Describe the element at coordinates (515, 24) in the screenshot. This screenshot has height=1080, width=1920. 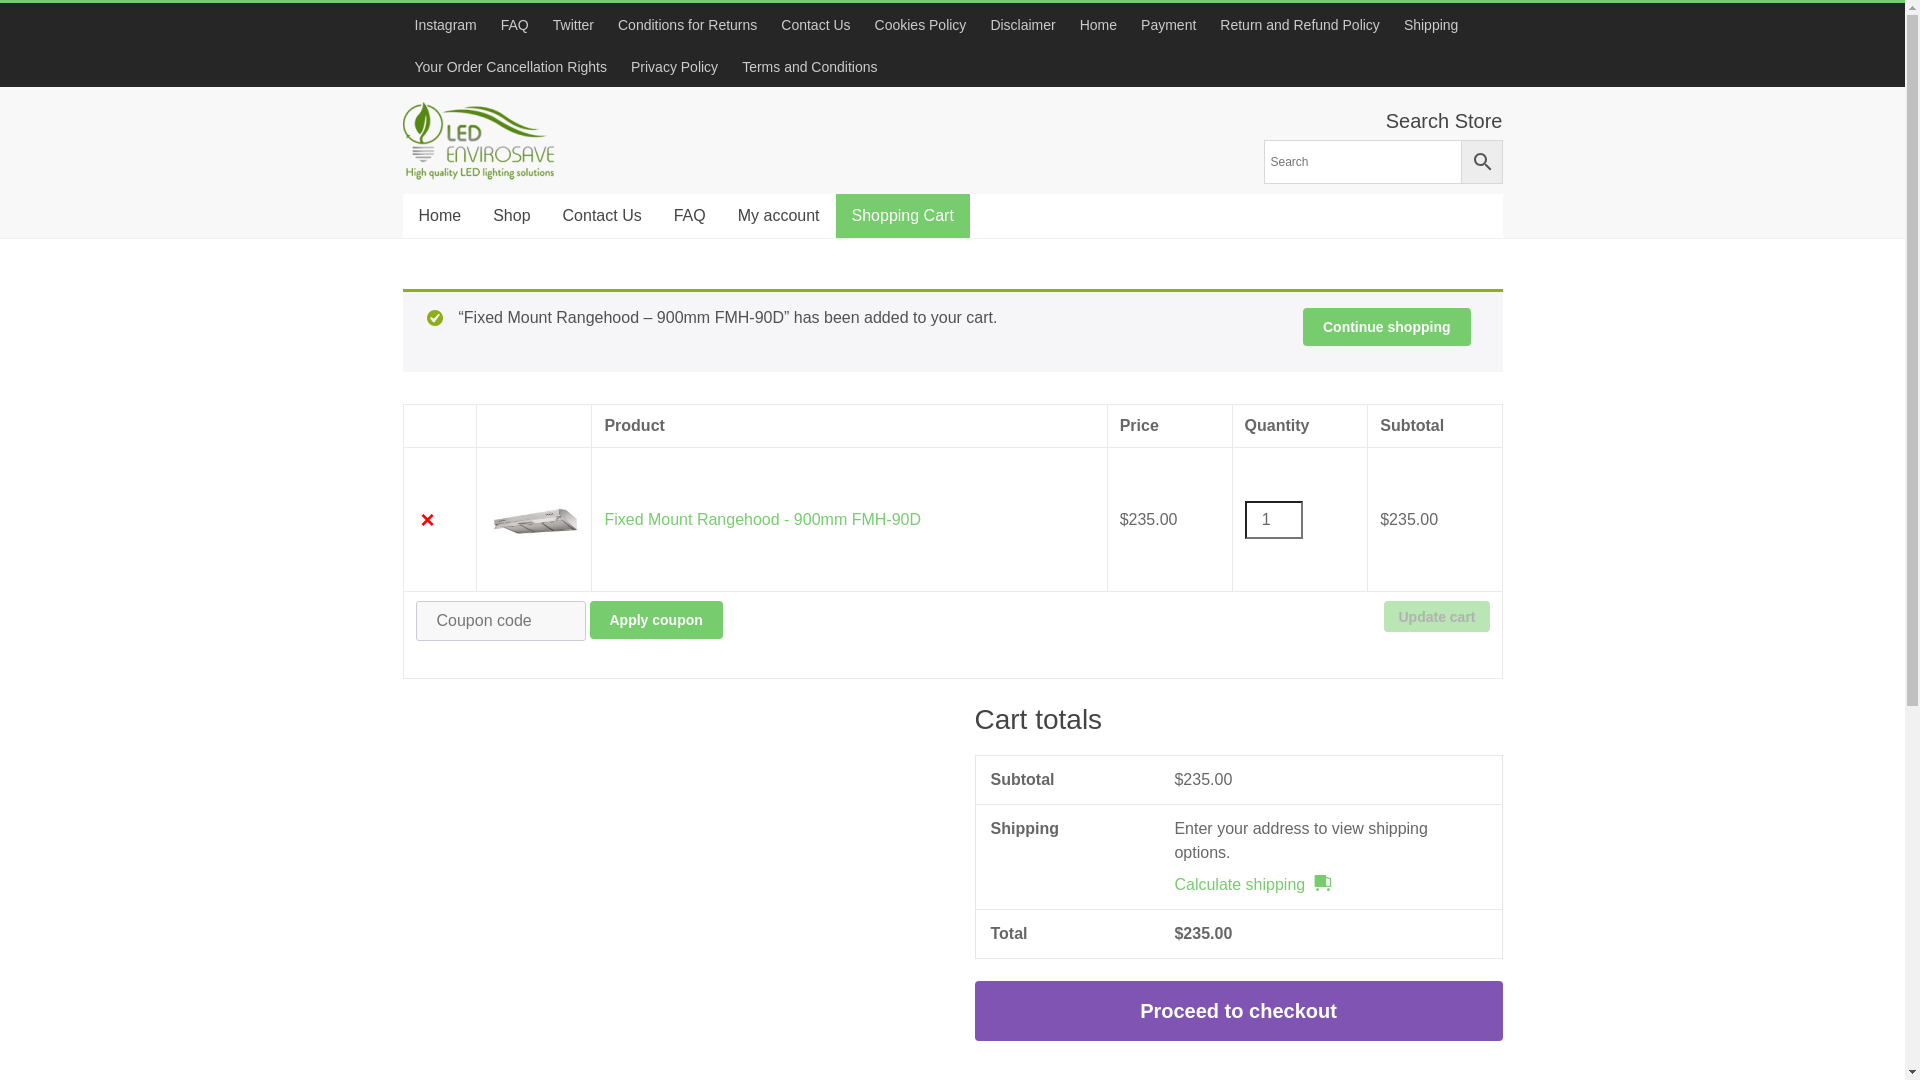
I see `FAQ` at that location.